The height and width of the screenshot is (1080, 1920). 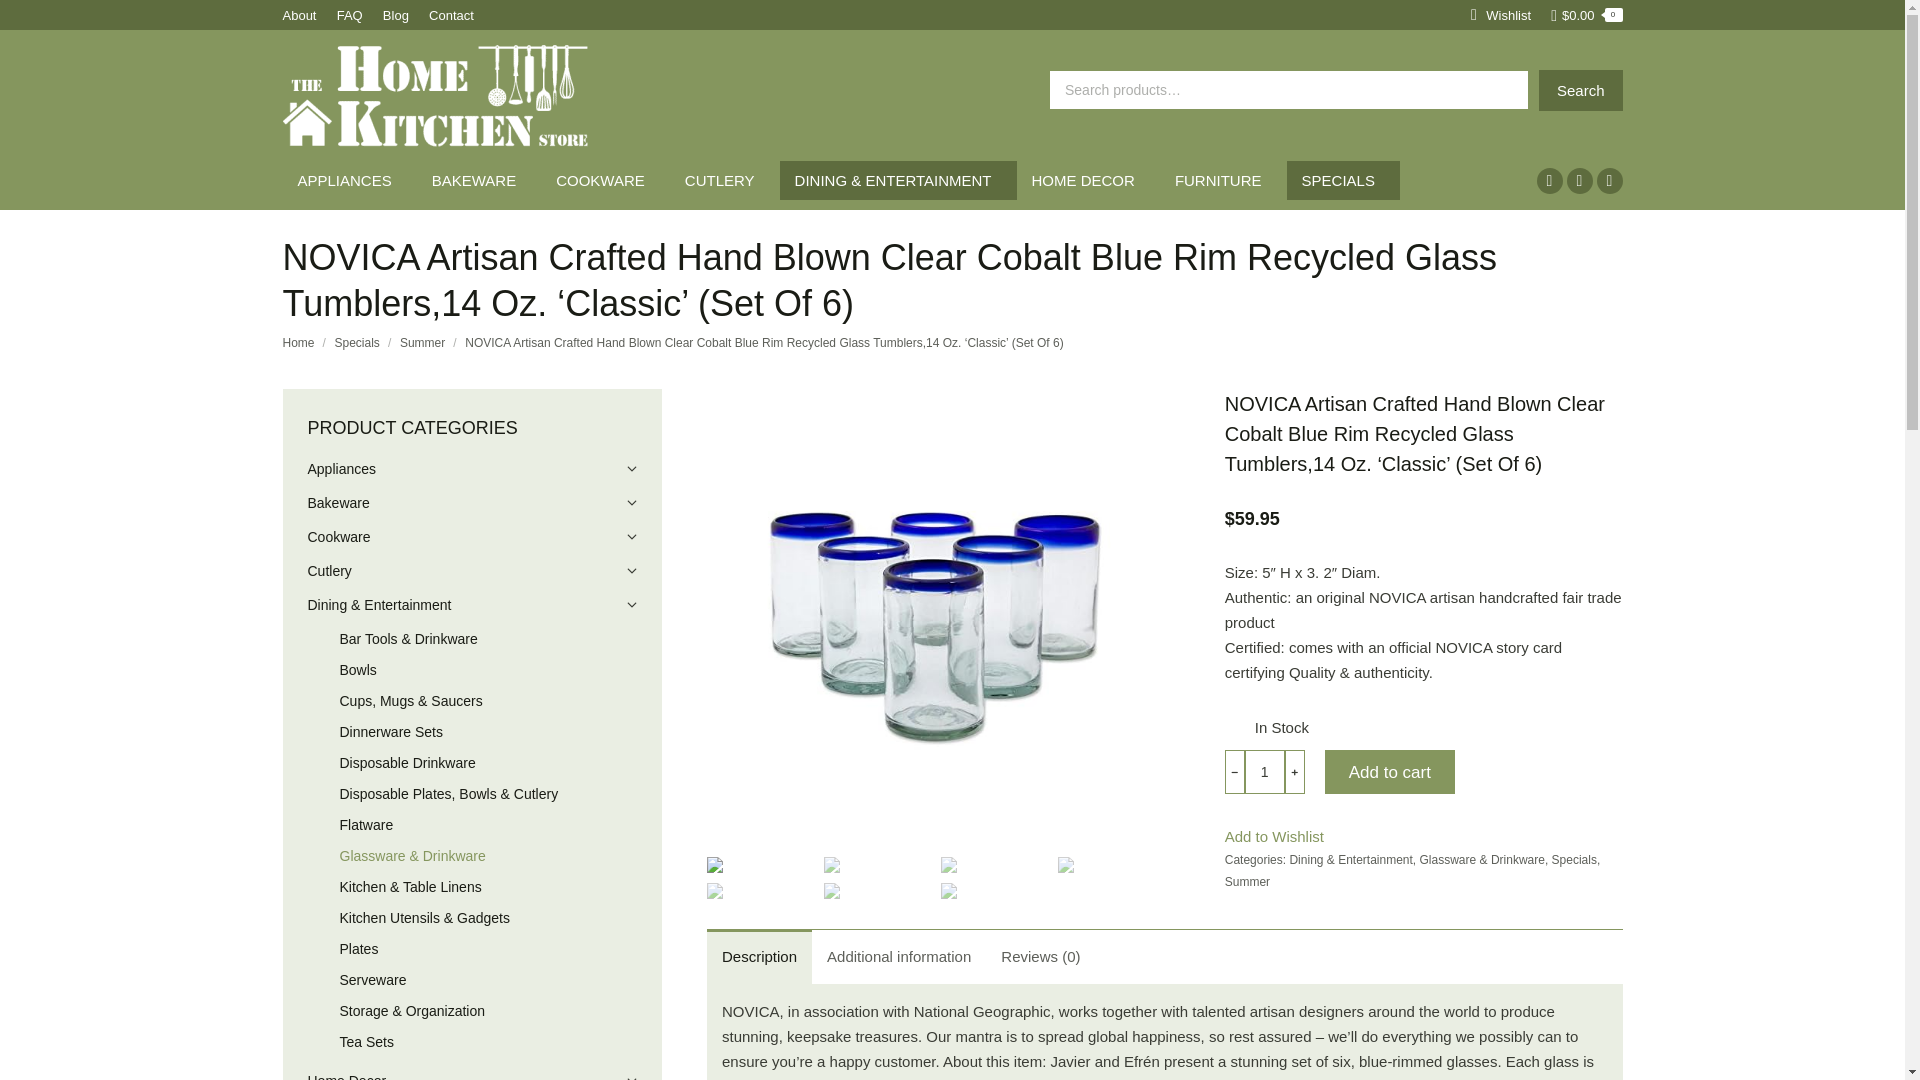 I want to click on Facebook page opens in new window, so click(x=1549, y=181).